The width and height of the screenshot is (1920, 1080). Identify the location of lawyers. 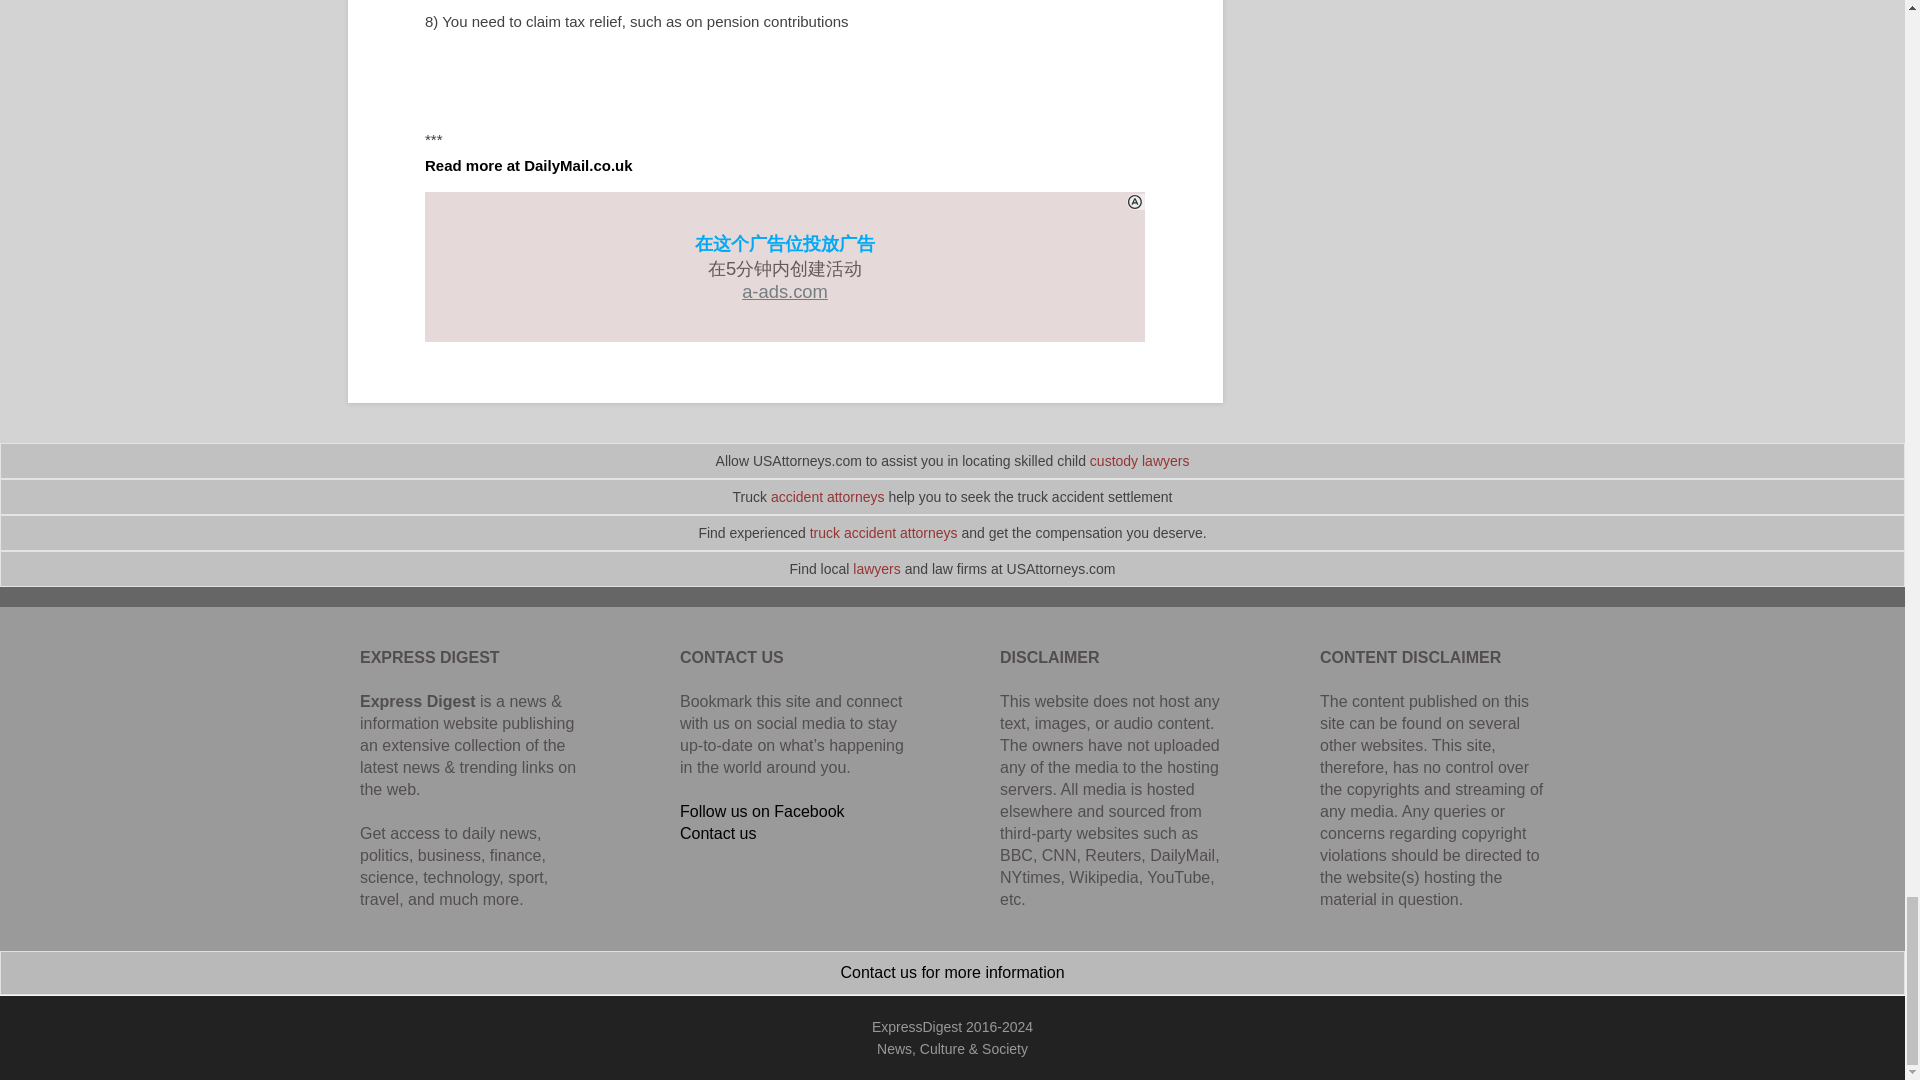
(876, 568).